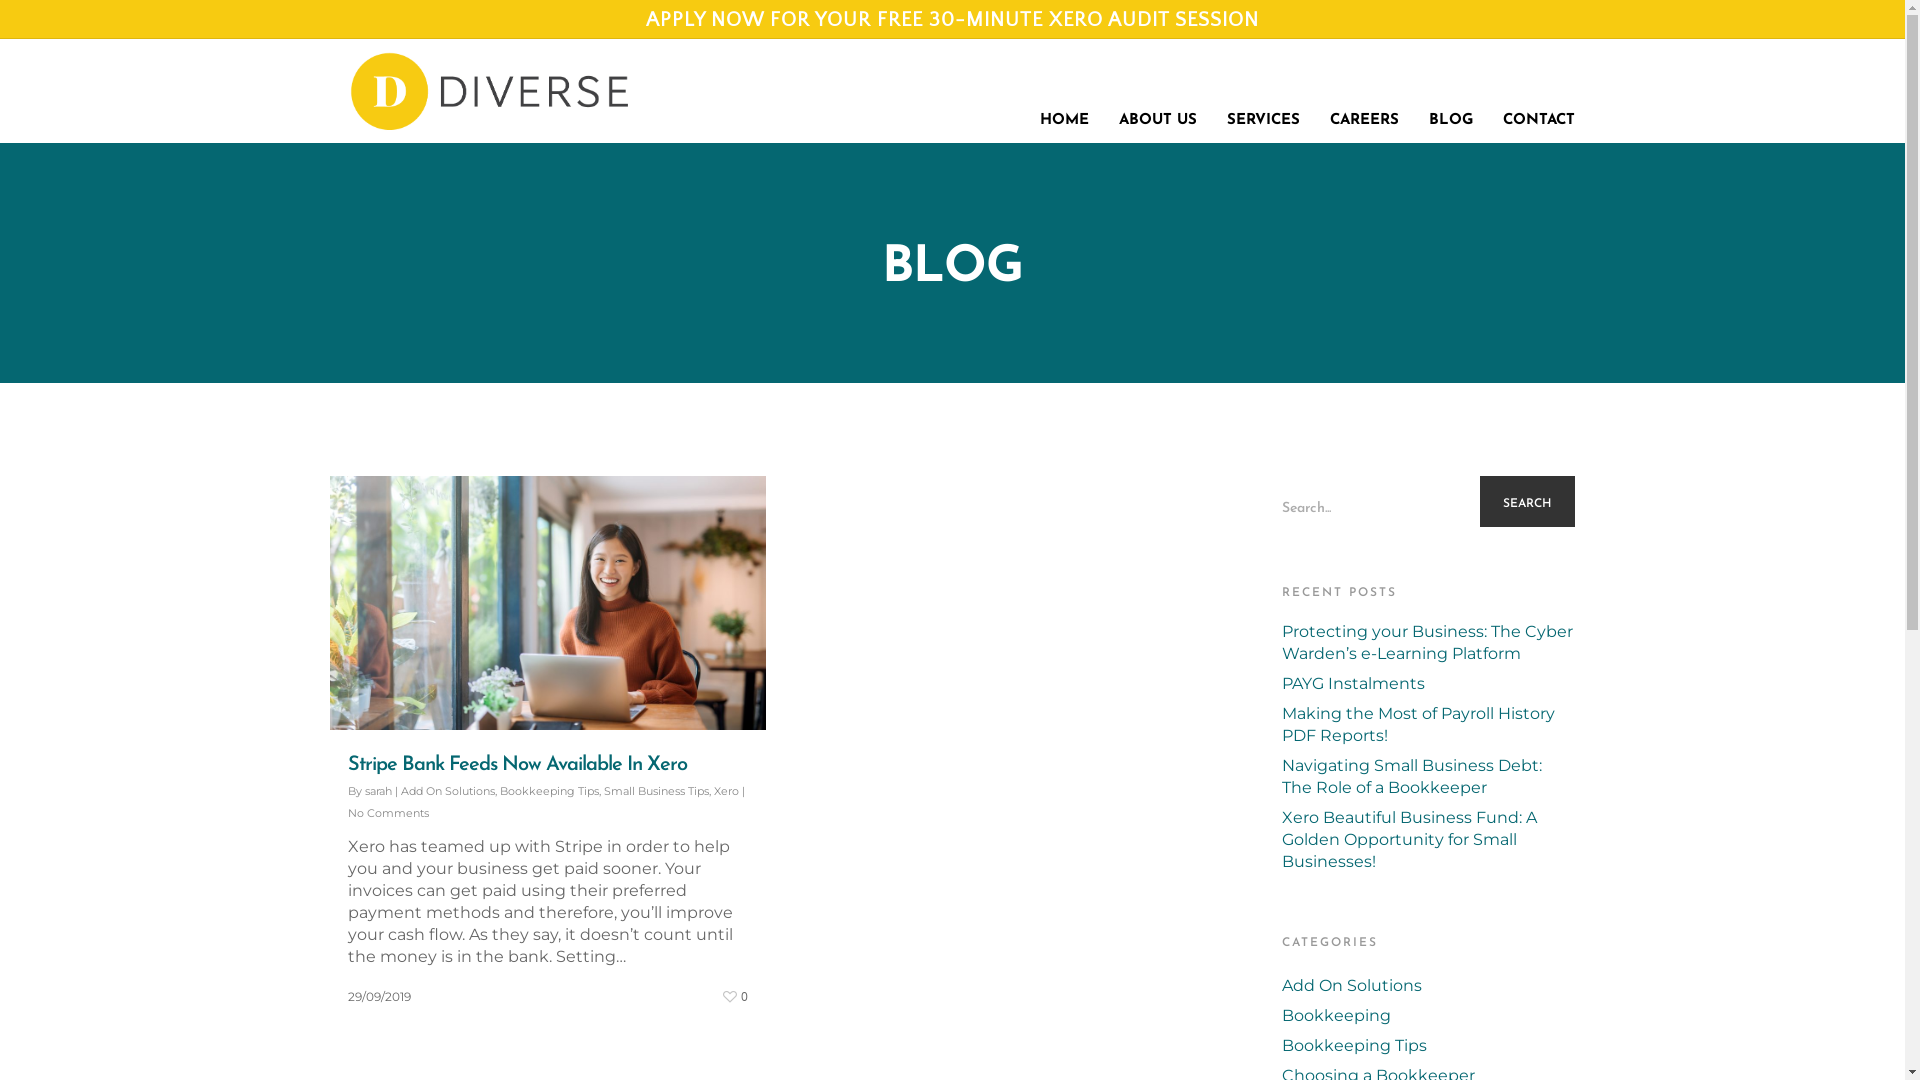 The image size is (1920, 1080). Describe the element at coordinates (1428, 986) in the screenshot. I see `Add On Solutions` at that location.